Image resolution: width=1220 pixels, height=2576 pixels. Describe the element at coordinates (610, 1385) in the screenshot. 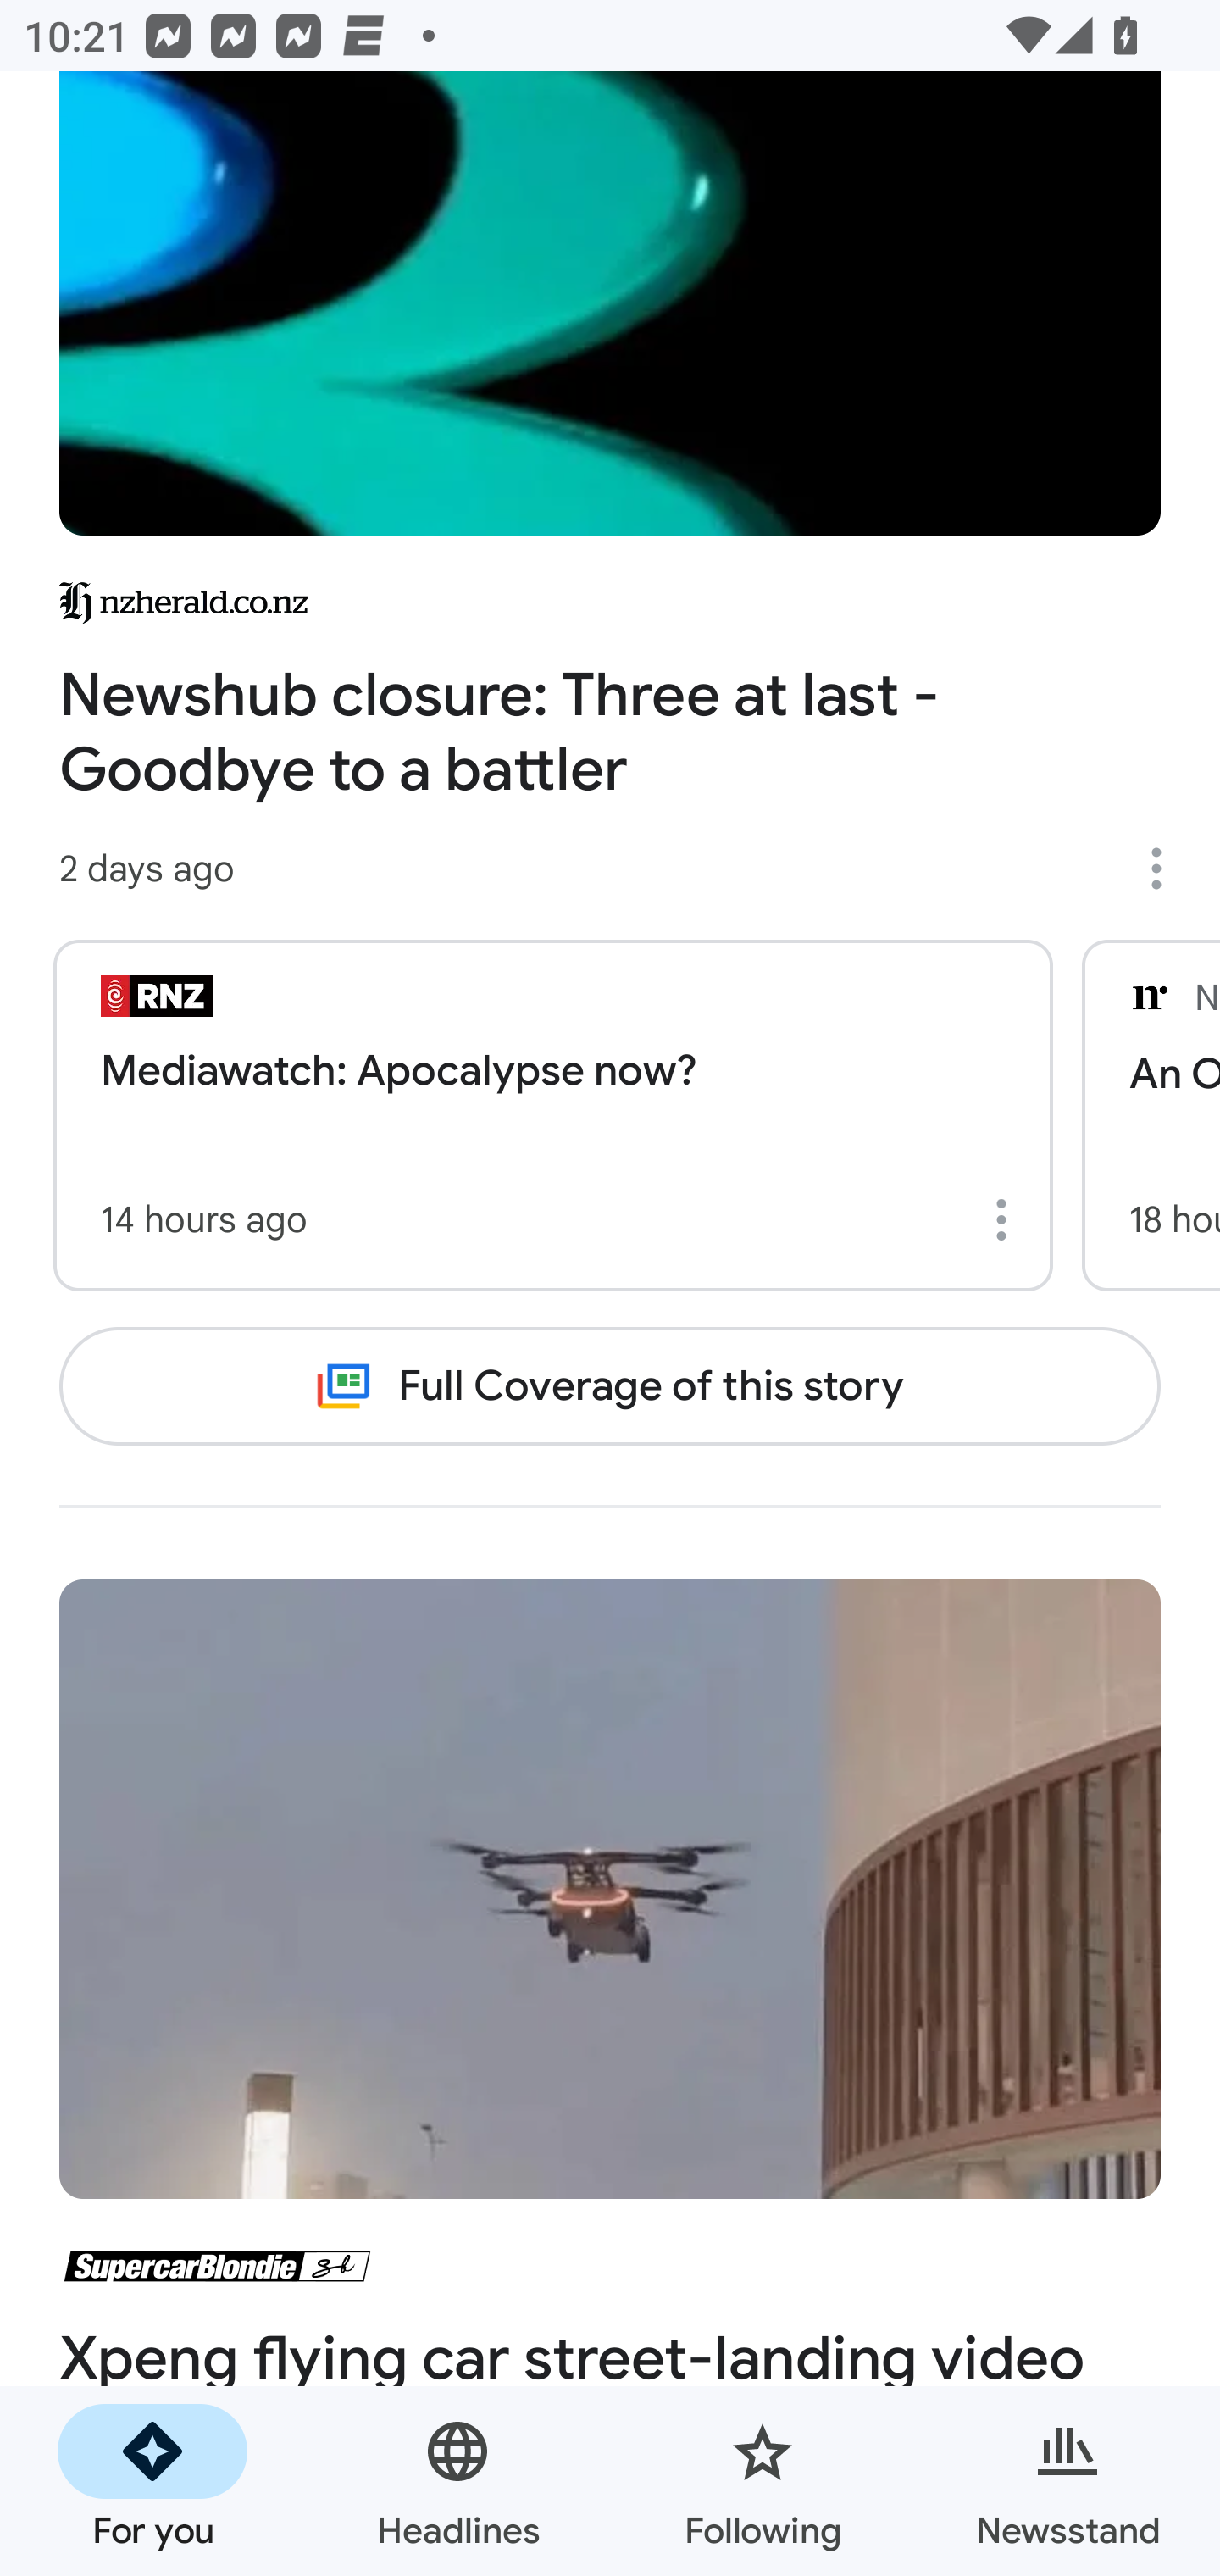

I see `Full Coverage of this story` at that location.